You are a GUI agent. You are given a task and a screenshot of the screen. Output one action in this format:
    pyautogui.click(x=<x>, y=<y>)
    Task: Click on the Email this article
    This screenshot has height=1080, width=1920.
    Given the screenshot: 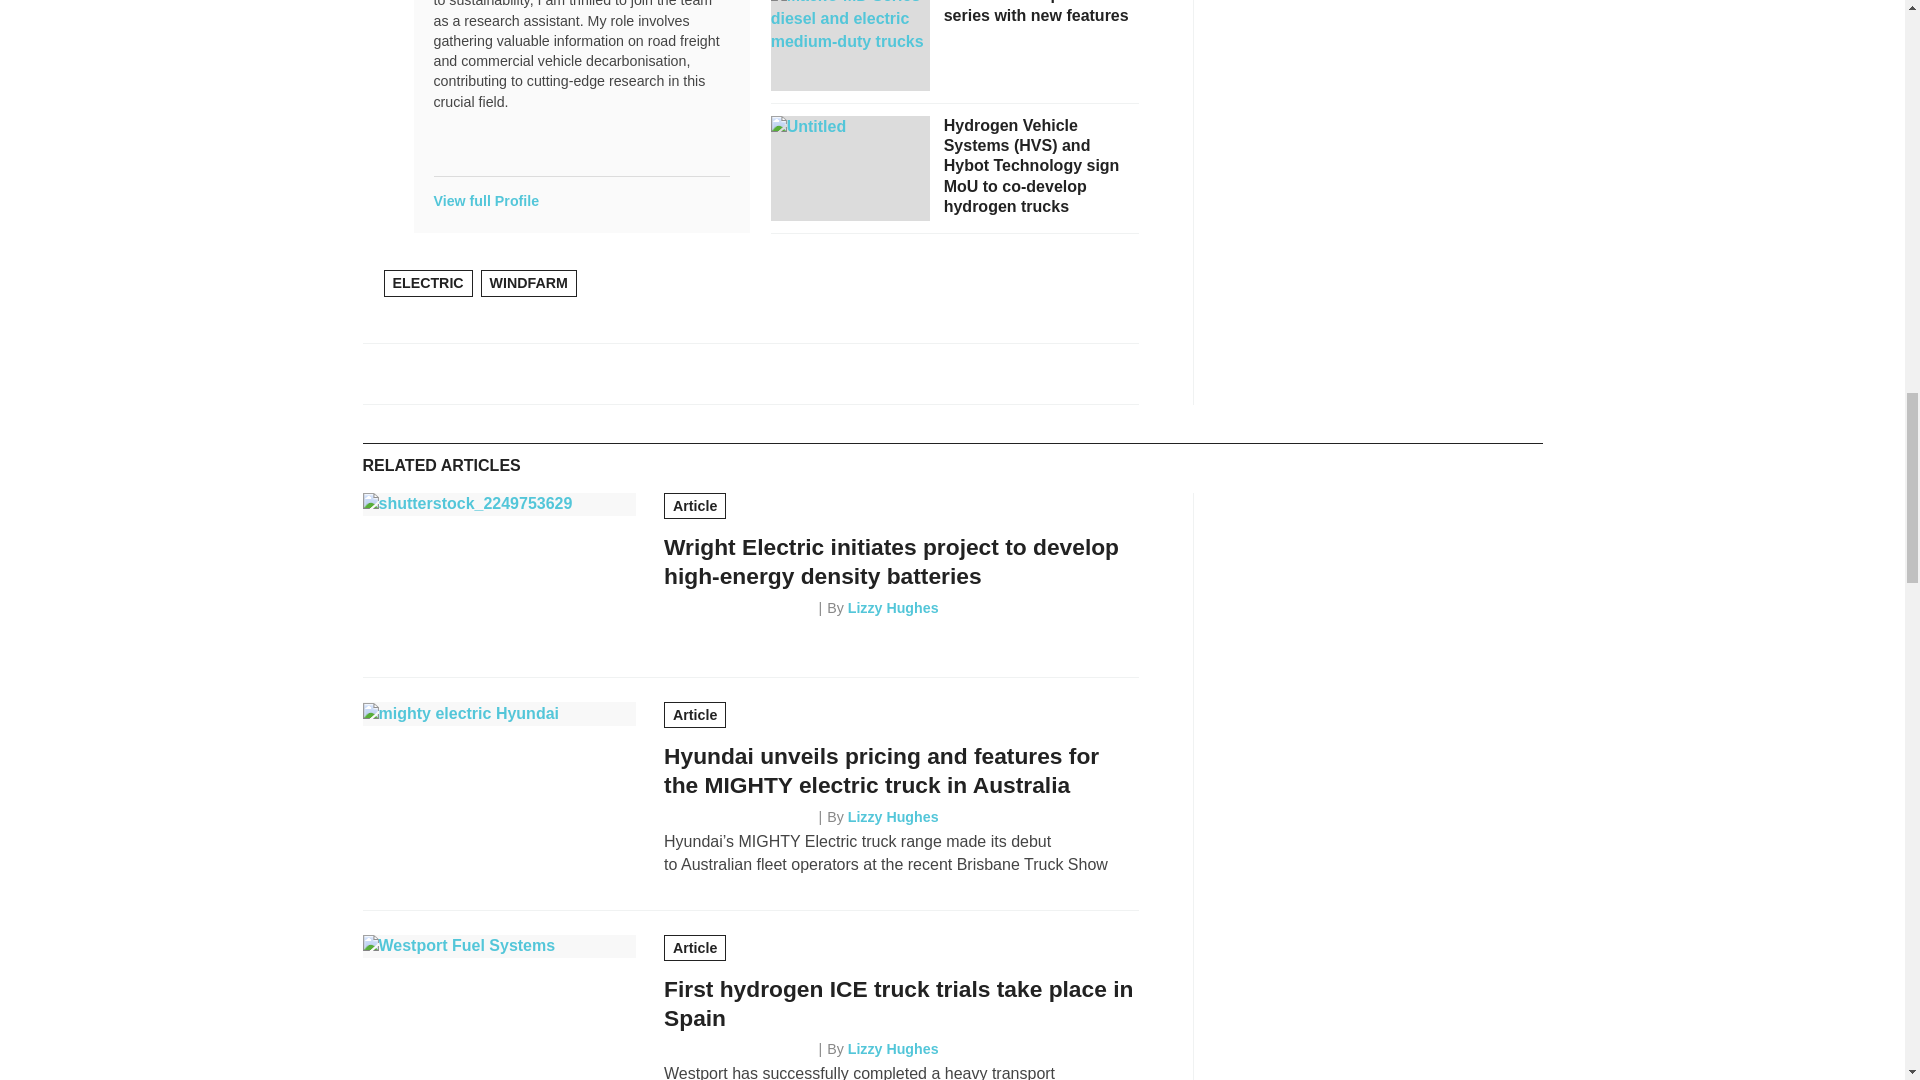 What is the action you would take?
    pyautogui.click(x=516, y=373)
    